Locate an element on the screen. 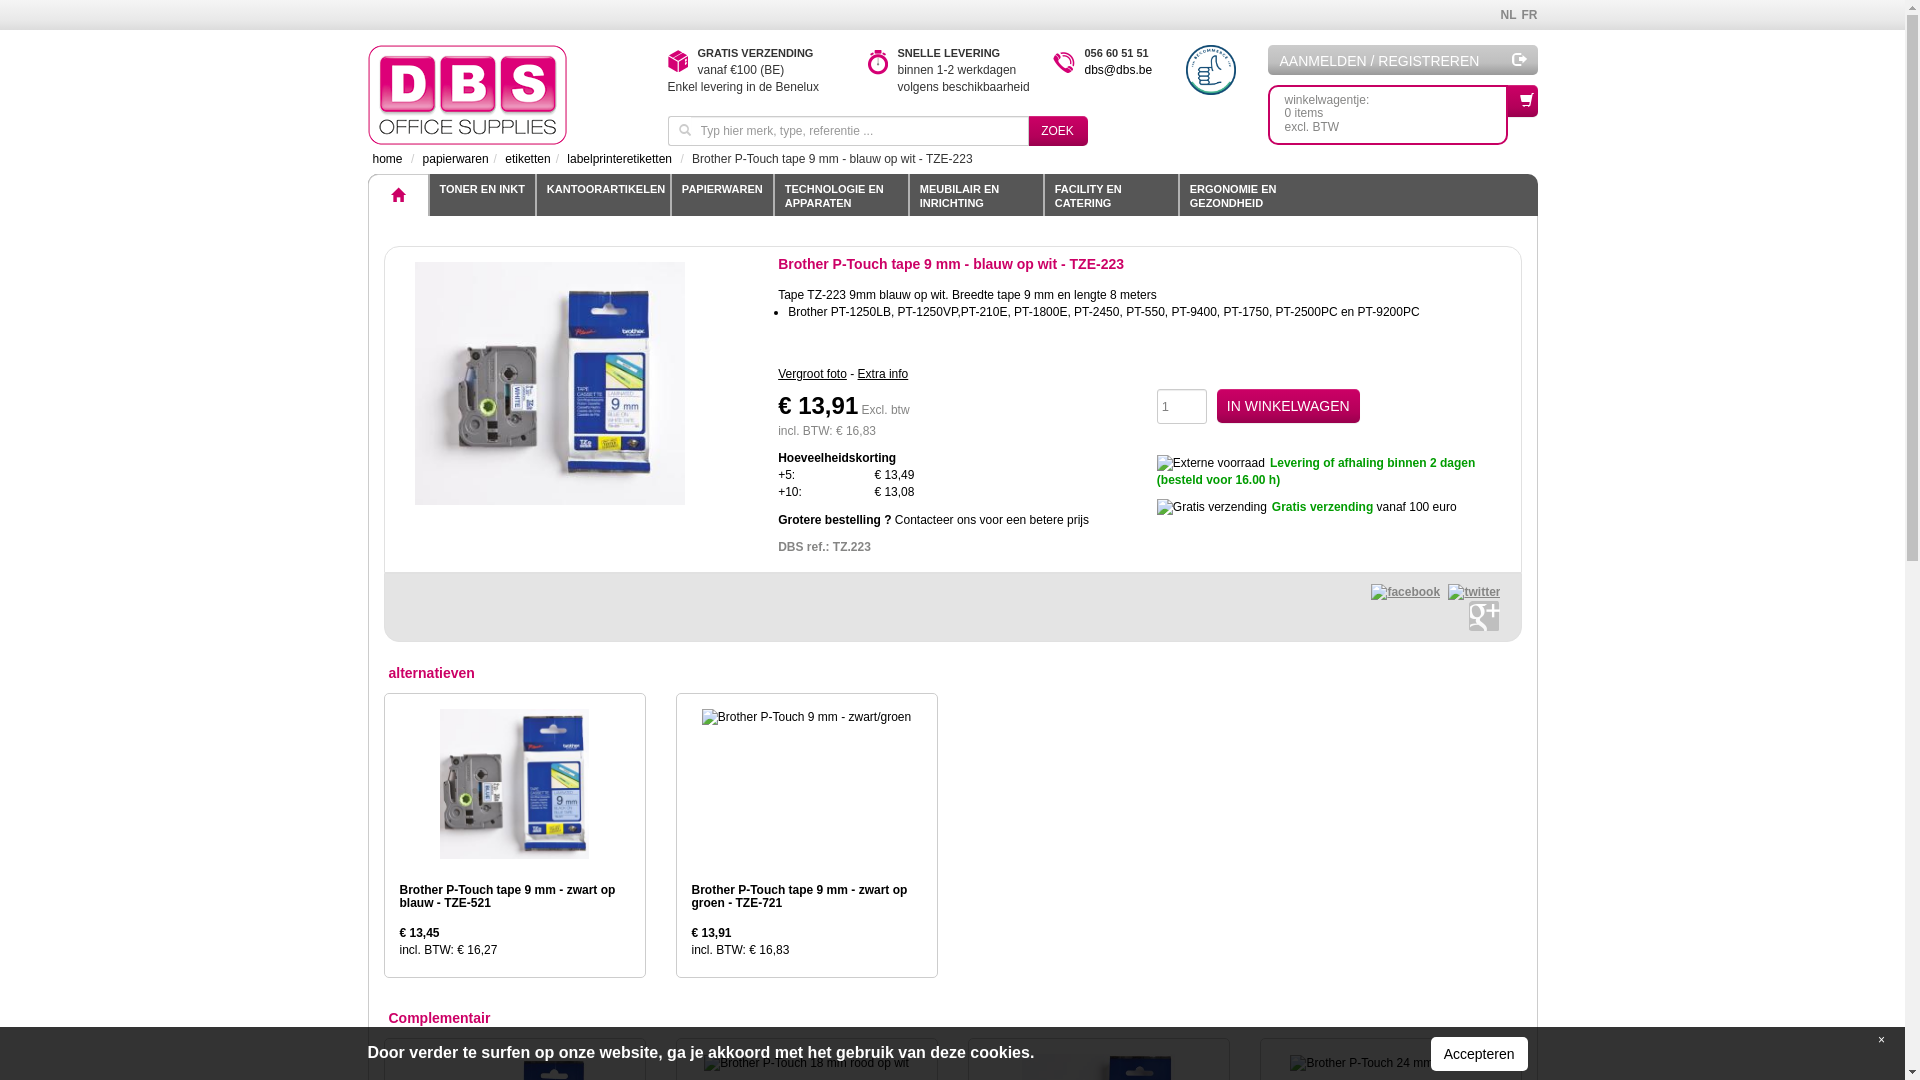 Image resolution: width=1920 pixels, height=1080 pixels. TONER EN INKT is located at coordinates (482, 195).